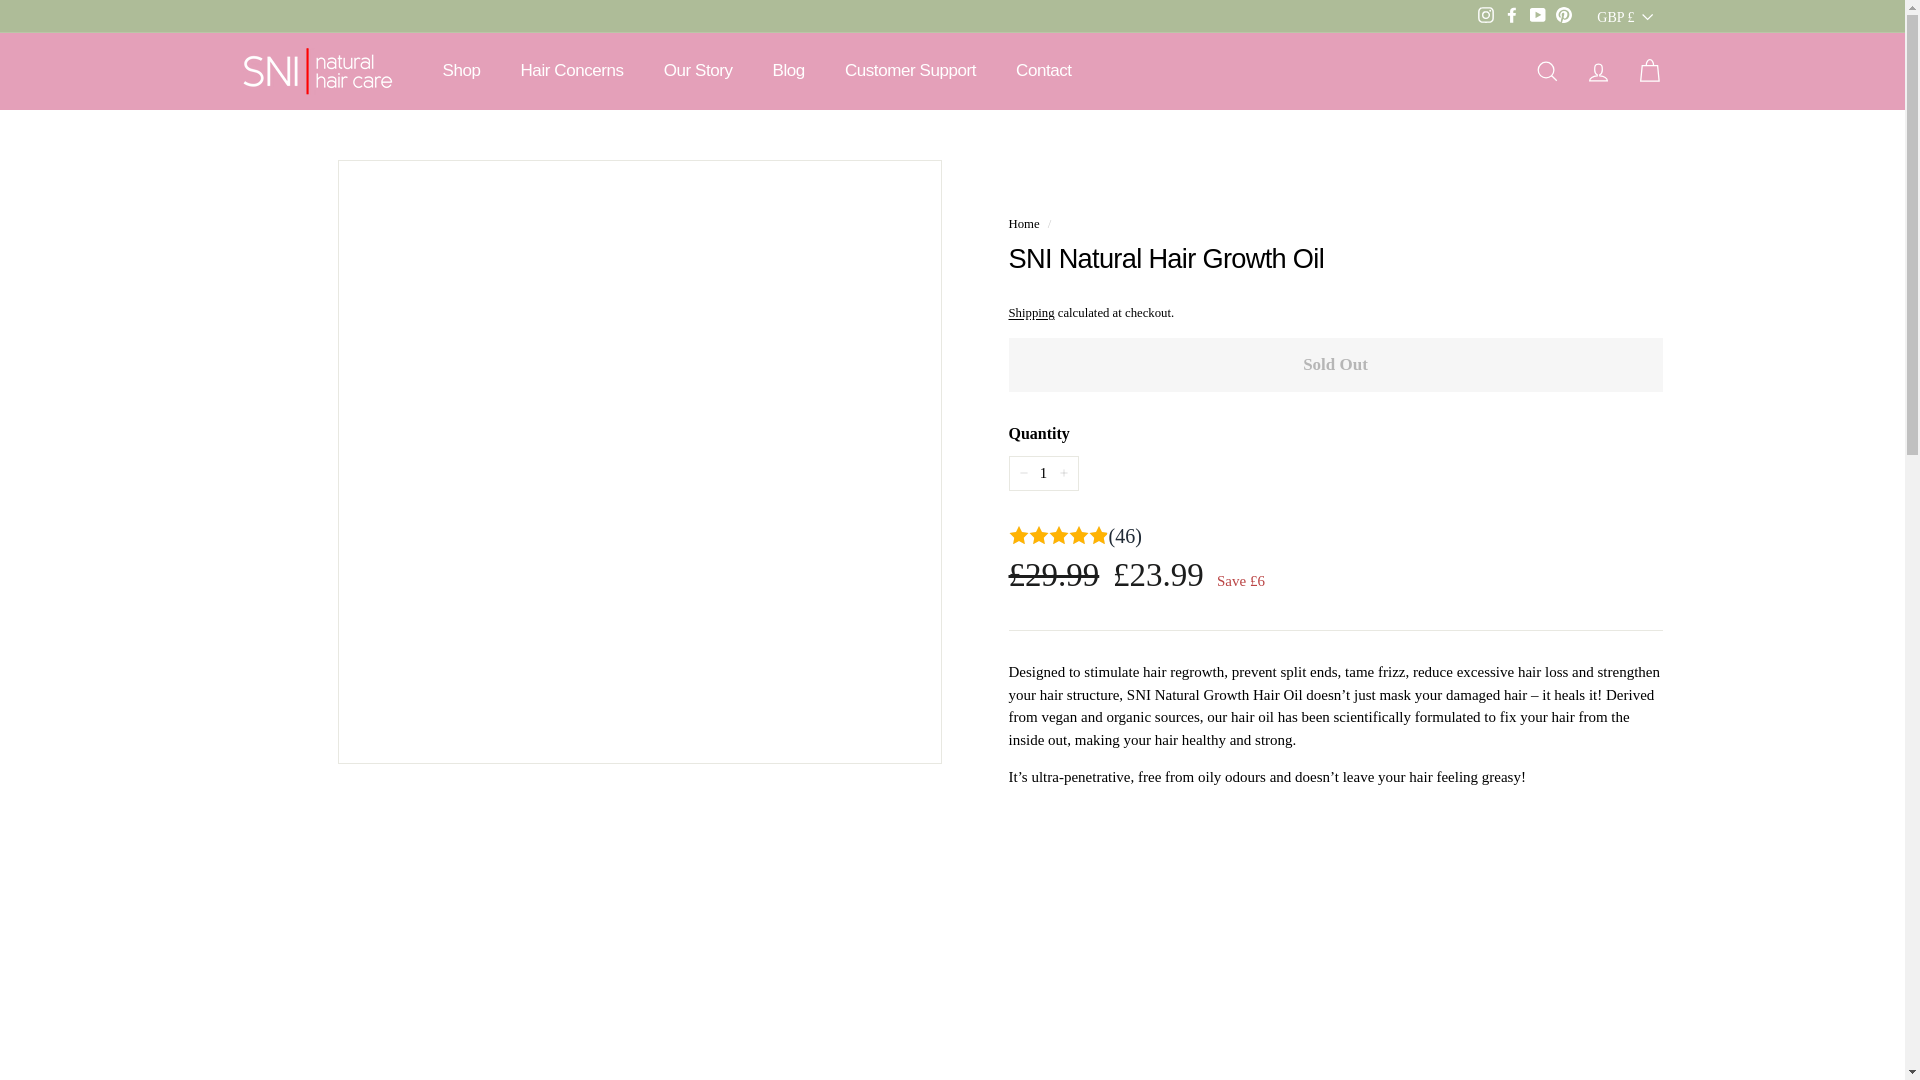  Describe the element at coordinates (1538, 16) in the screenshot. I see `YouTube` at that location.